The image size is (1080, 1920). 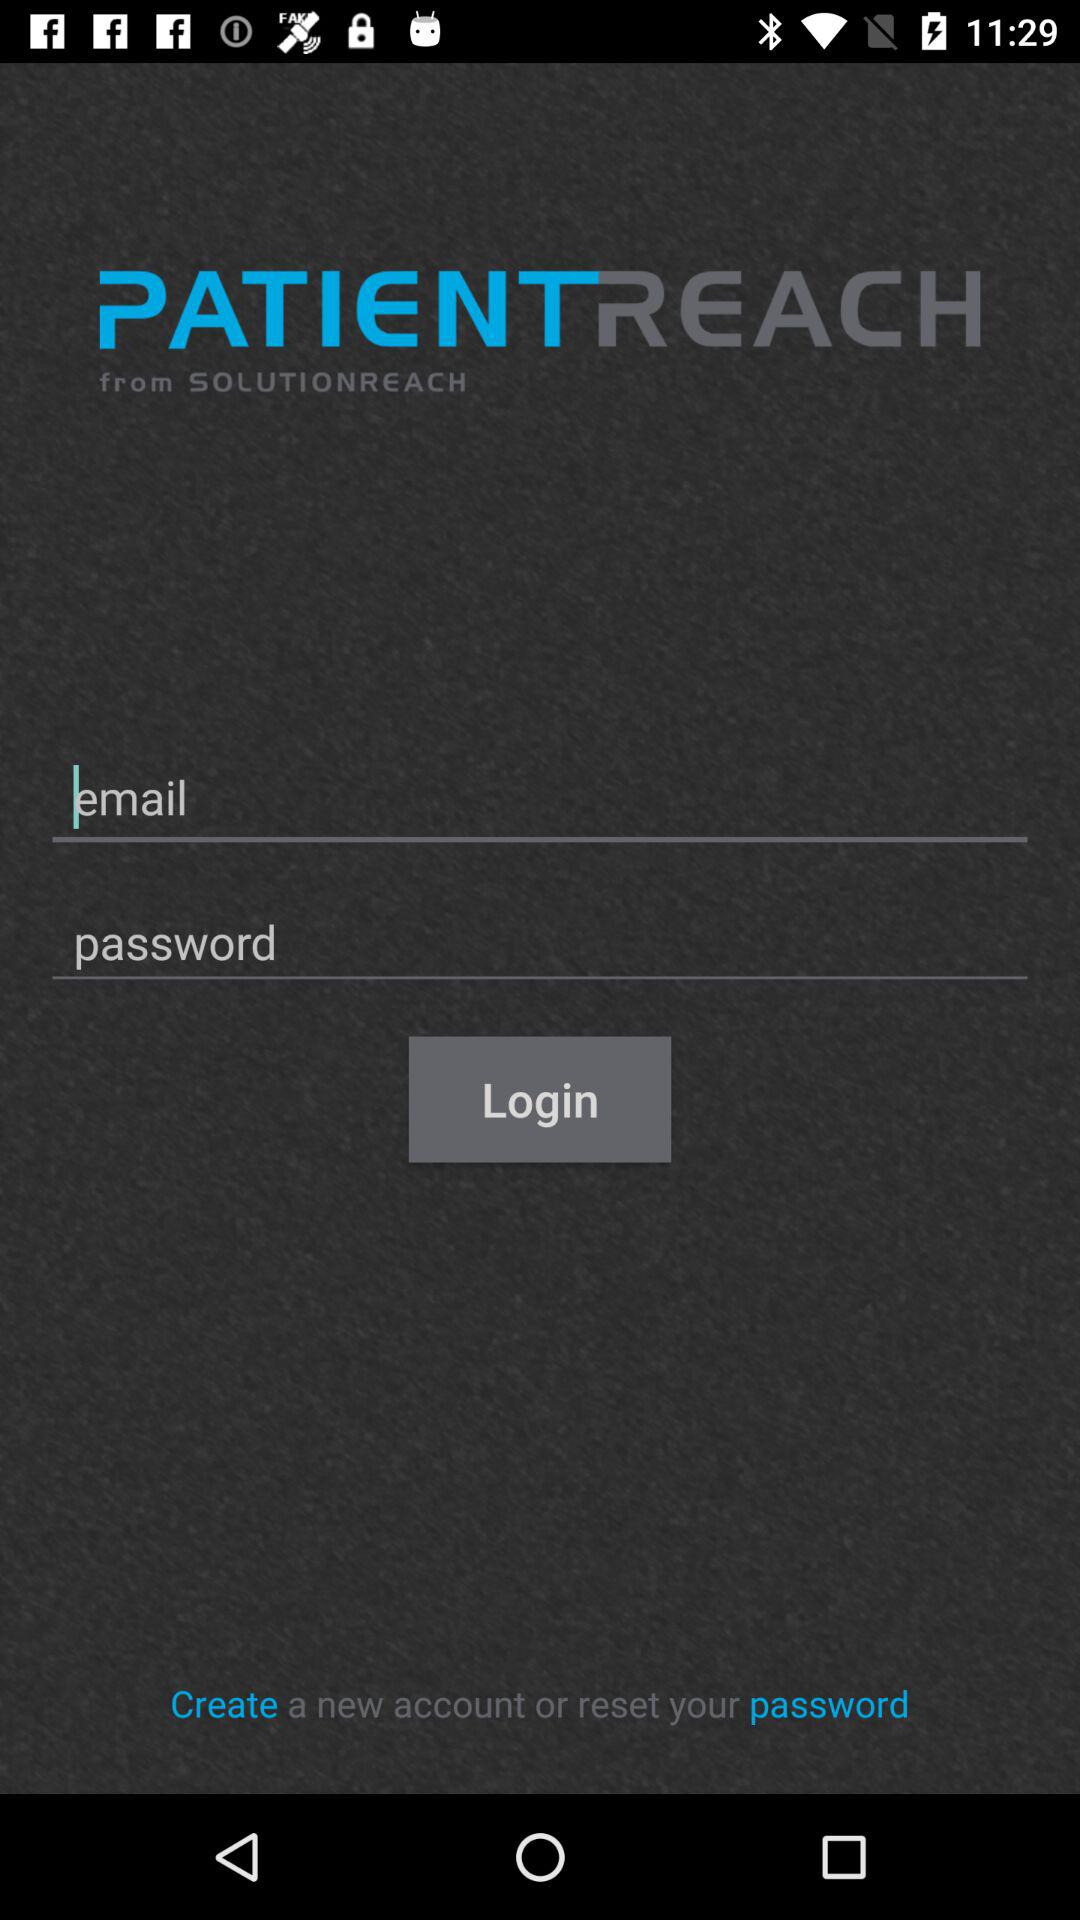 What do you see at coordinates (224, 1702) in the screenshot?
I see `select icon next to the a new account icon` at bounding box center [224, 1702].